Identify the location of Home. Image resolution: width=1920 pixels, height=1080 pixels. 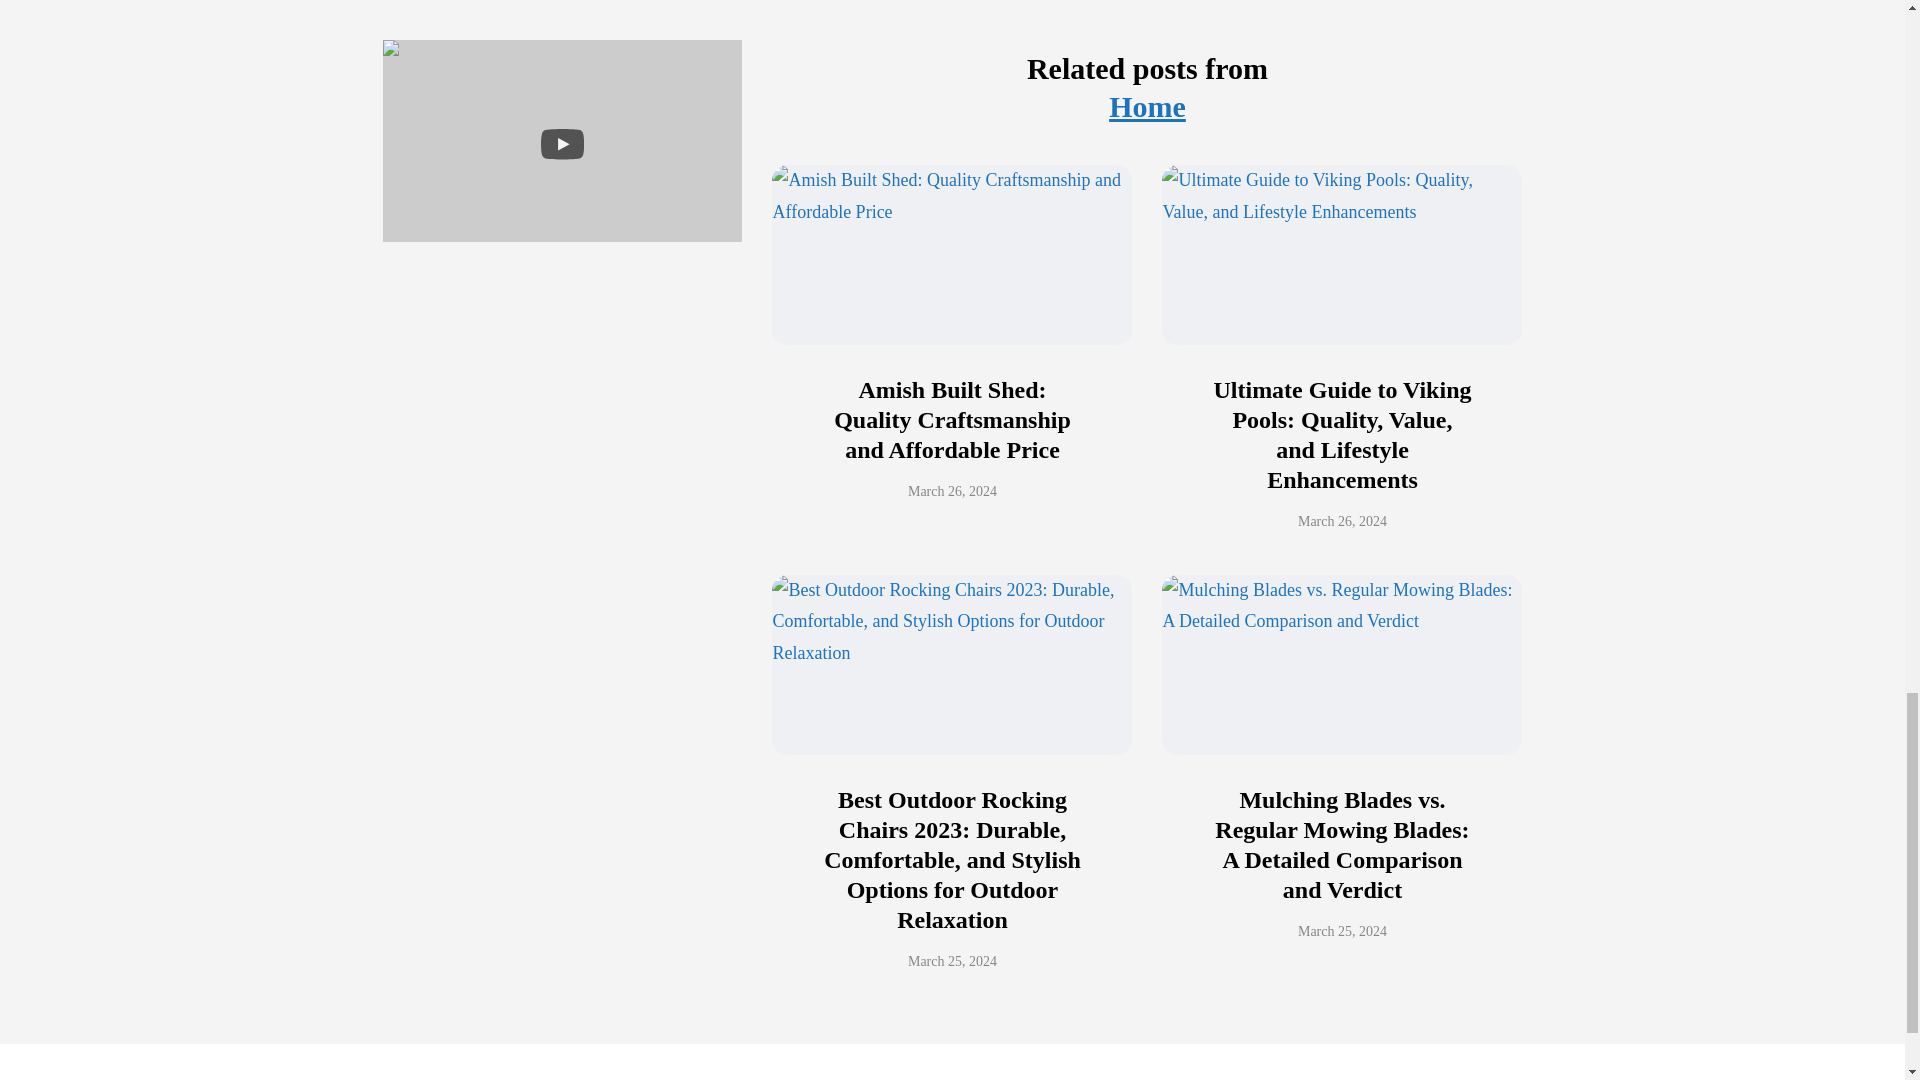
(1148, 106).